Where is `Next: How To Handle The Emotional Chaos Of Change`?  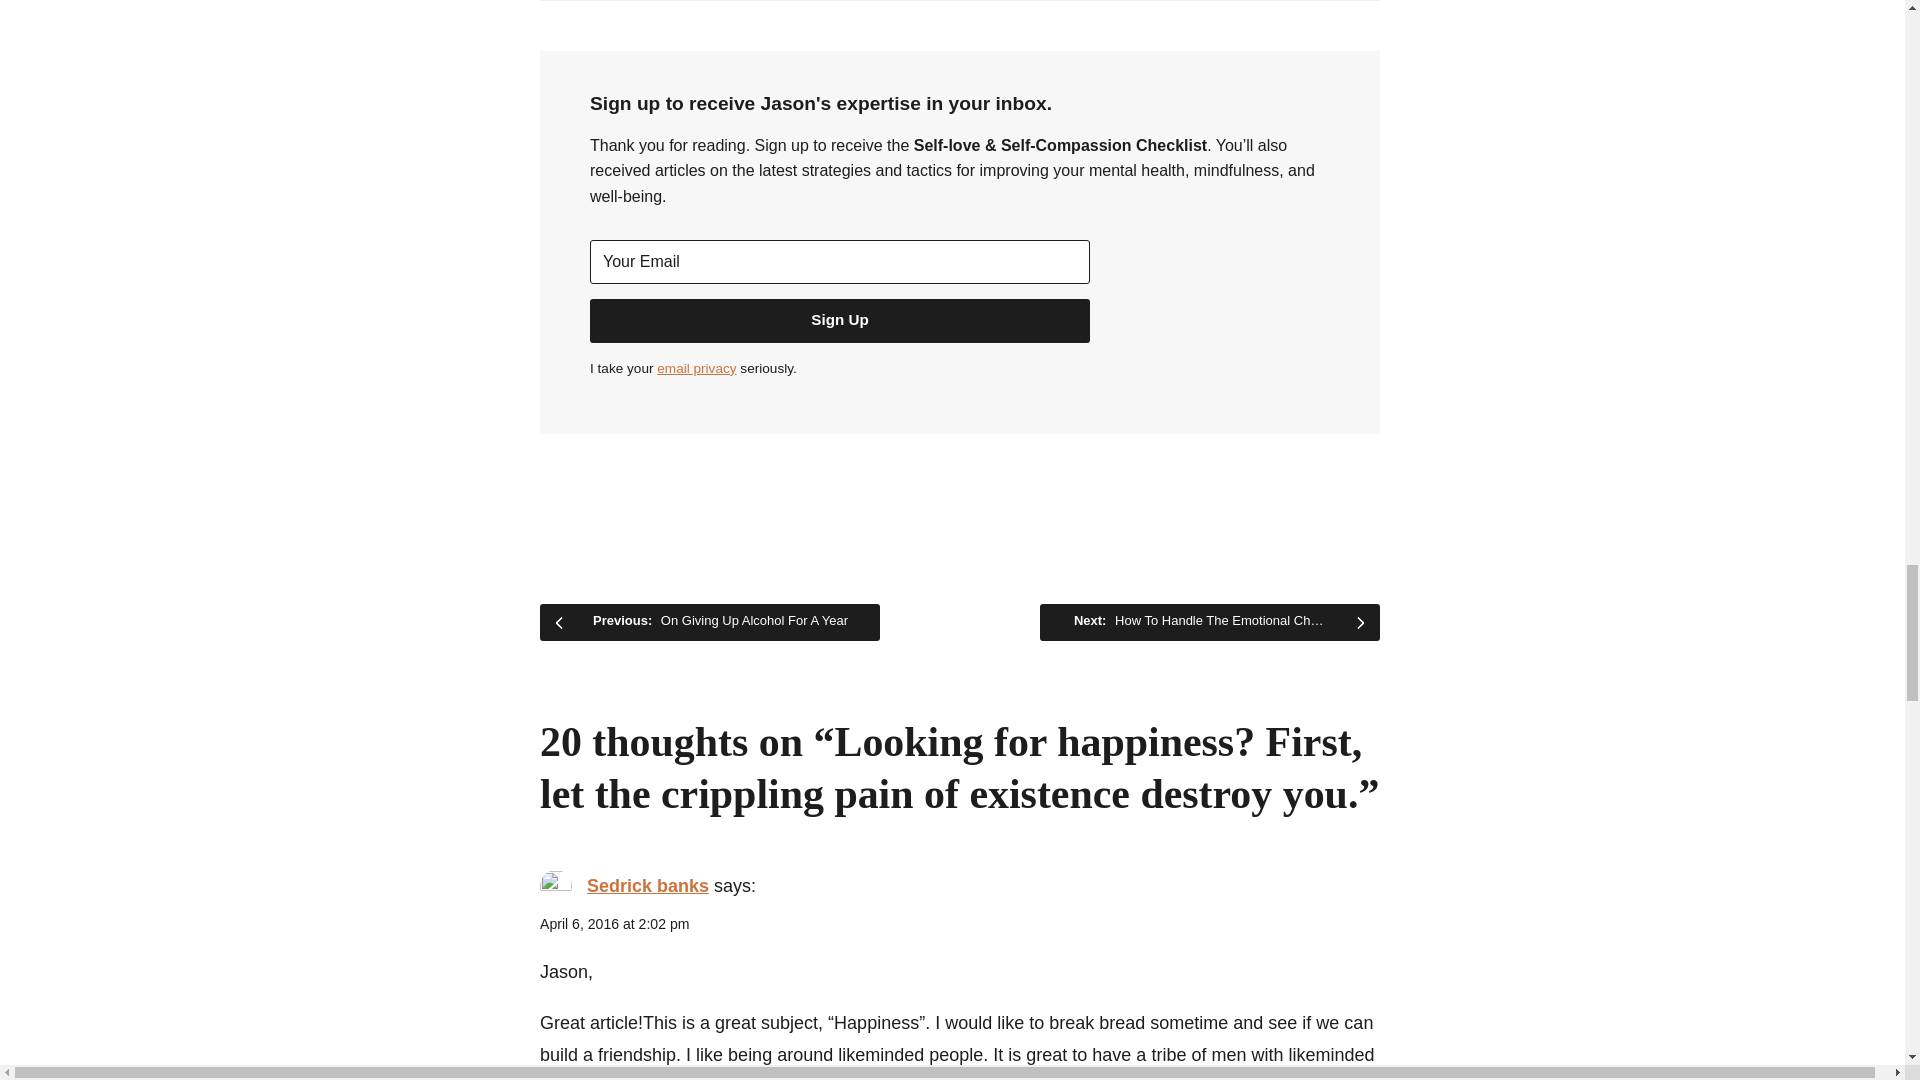 Next: How To Handle The Emotional Chaos Of Change is located at coordinates (1210, 622).